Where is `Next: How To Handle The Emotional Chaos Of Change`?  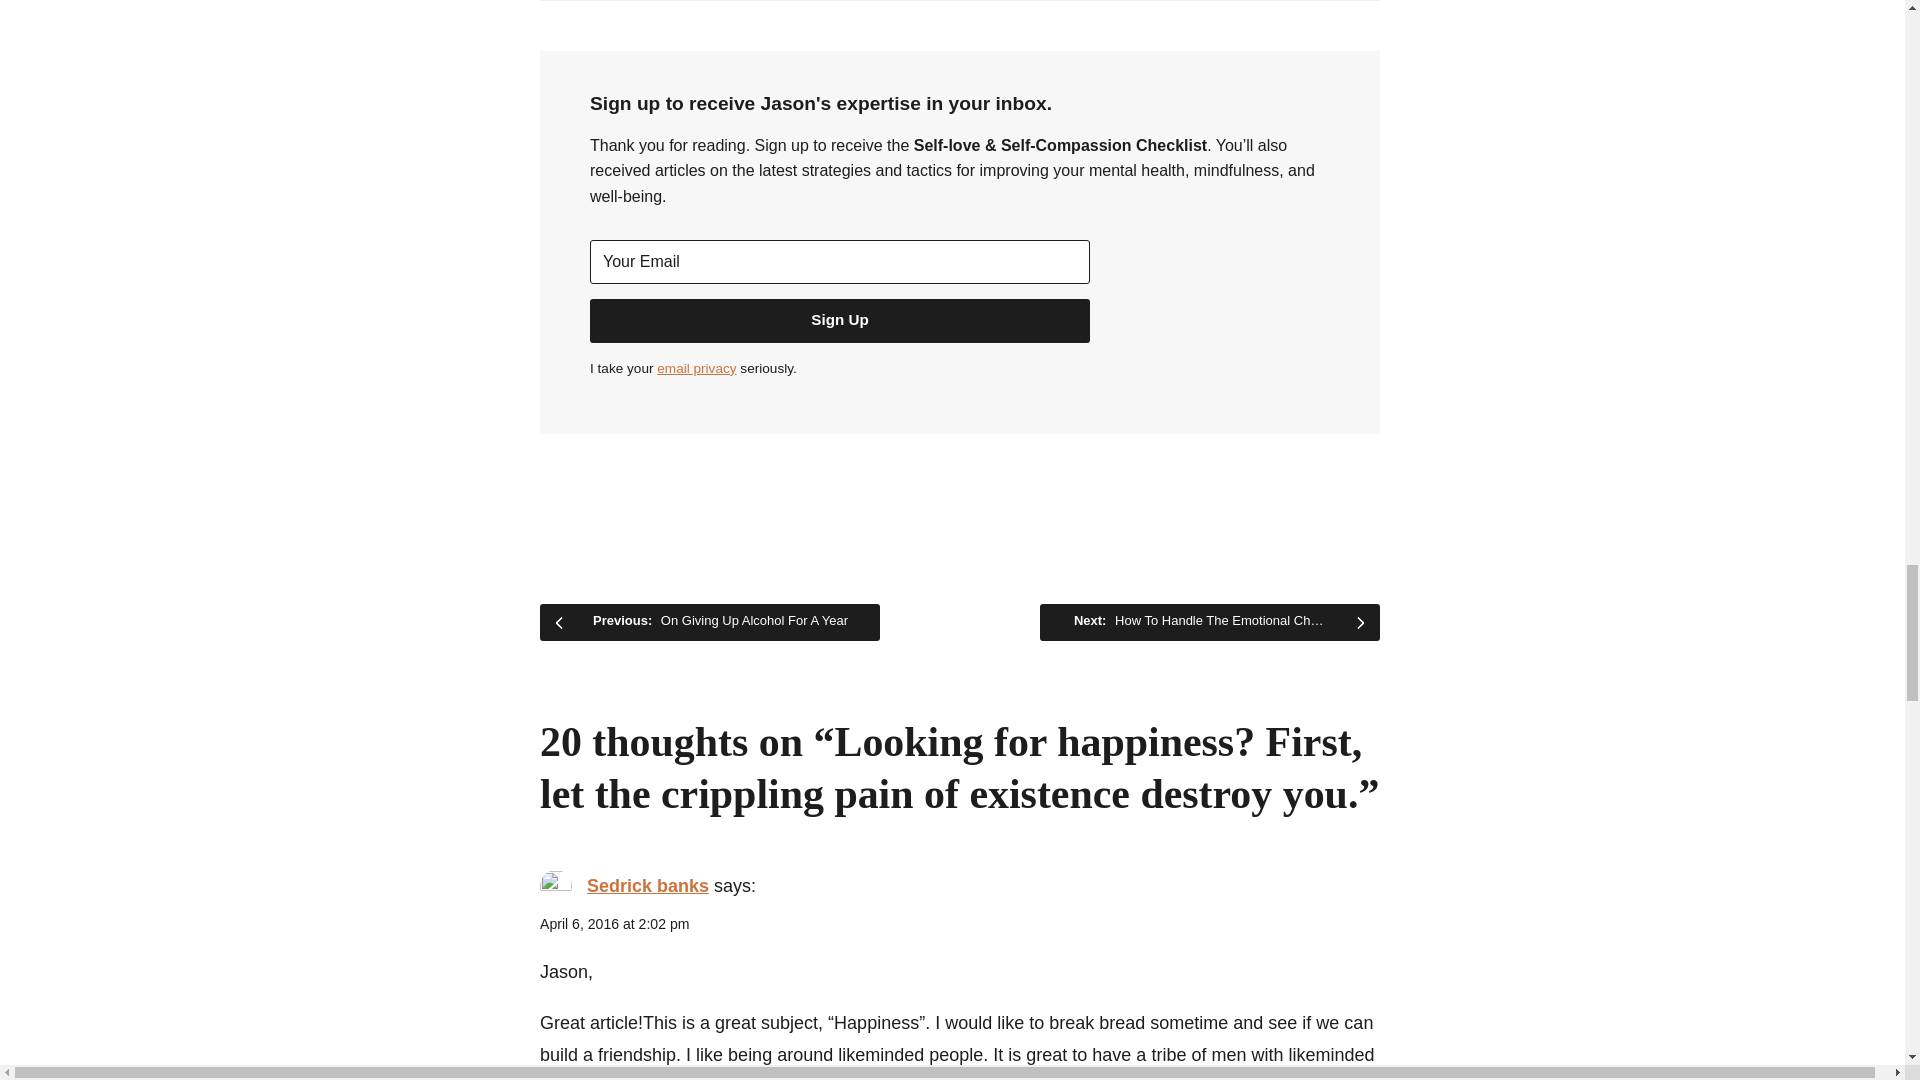 Next: How To Handle The Emotional Chaos Of Change is located at coordinates (1210, 622).